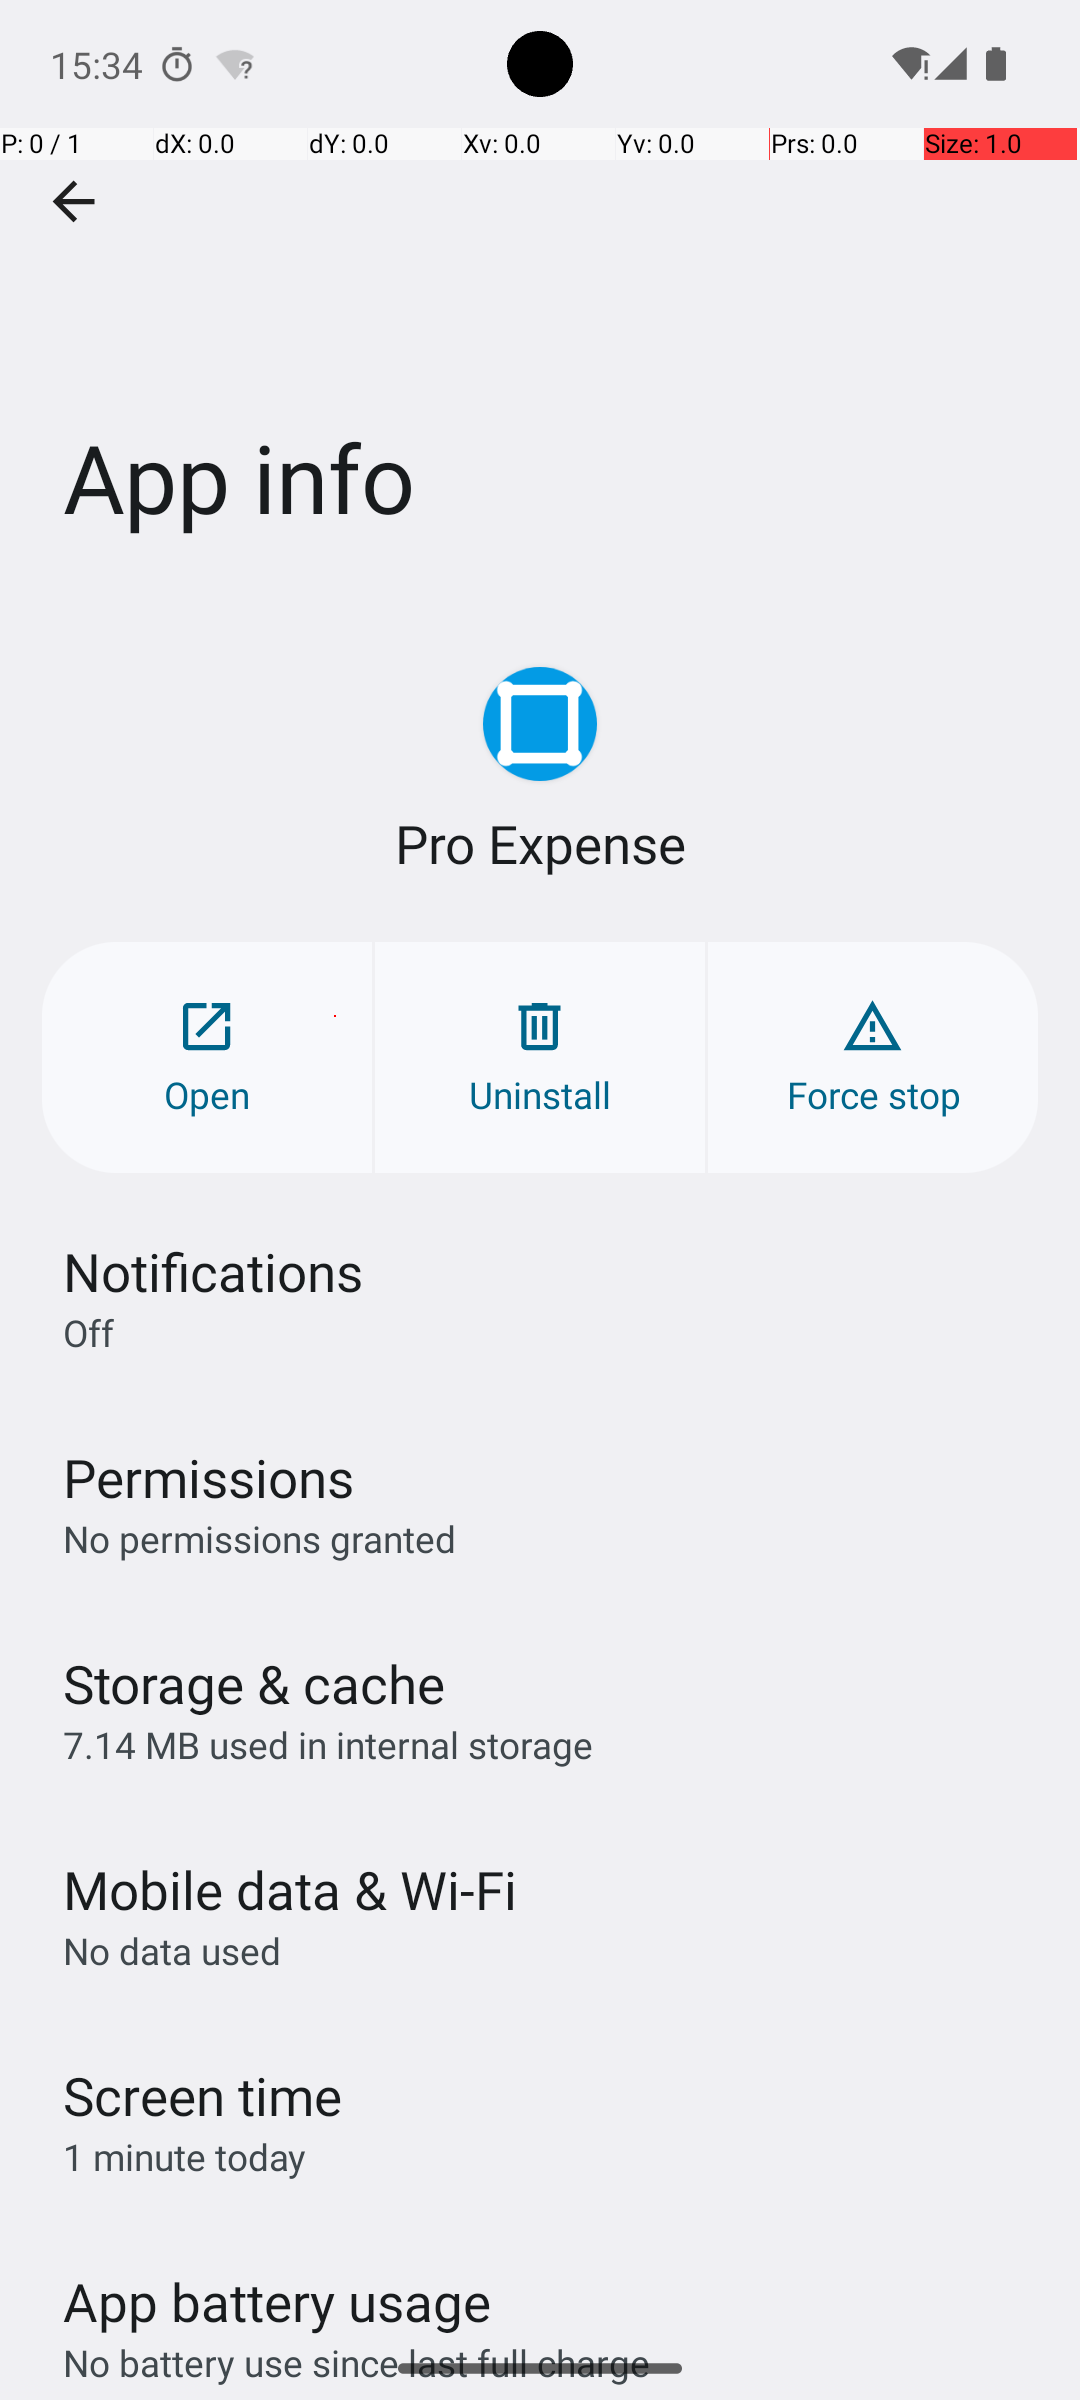 The width and height of the screenshot is (1080, 2400). I want to click on Storage & cache, so click(254, 1684).